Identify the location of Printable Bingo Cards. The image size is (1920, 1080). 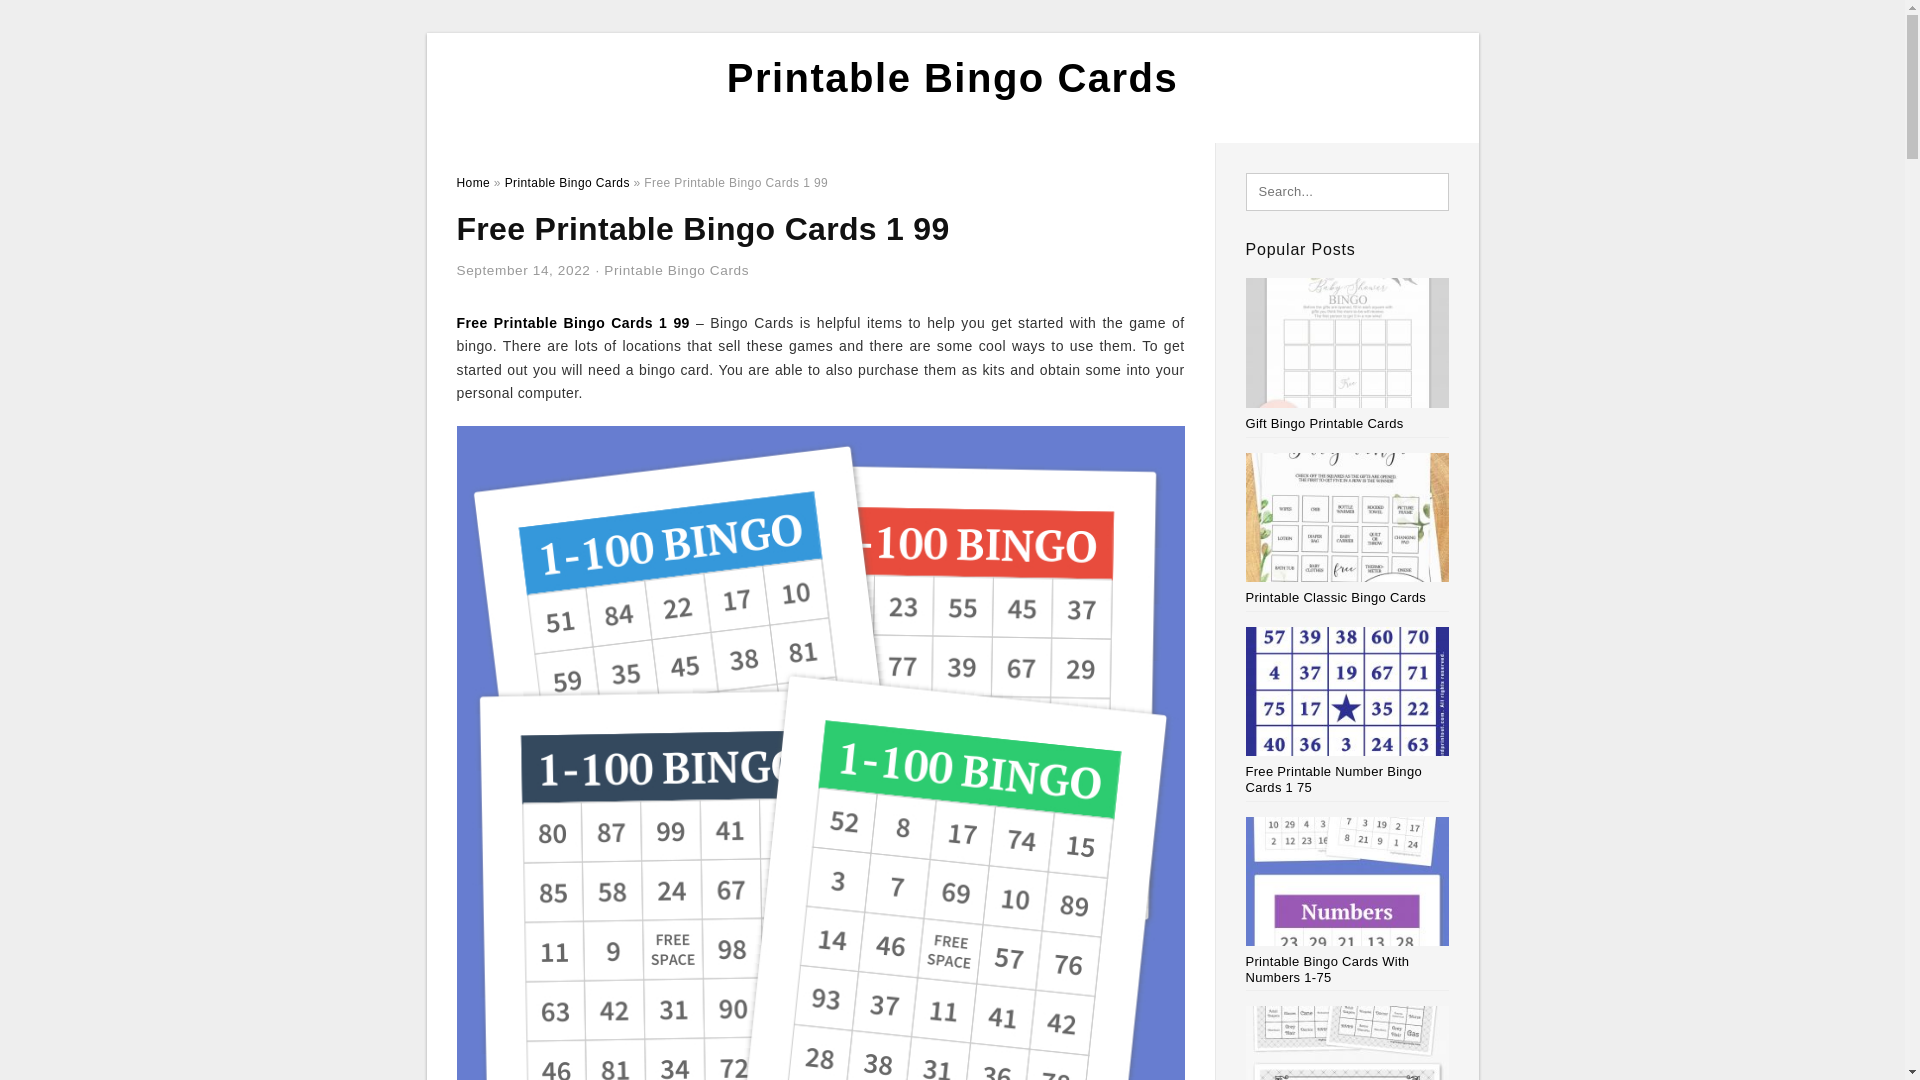
(566, 183).